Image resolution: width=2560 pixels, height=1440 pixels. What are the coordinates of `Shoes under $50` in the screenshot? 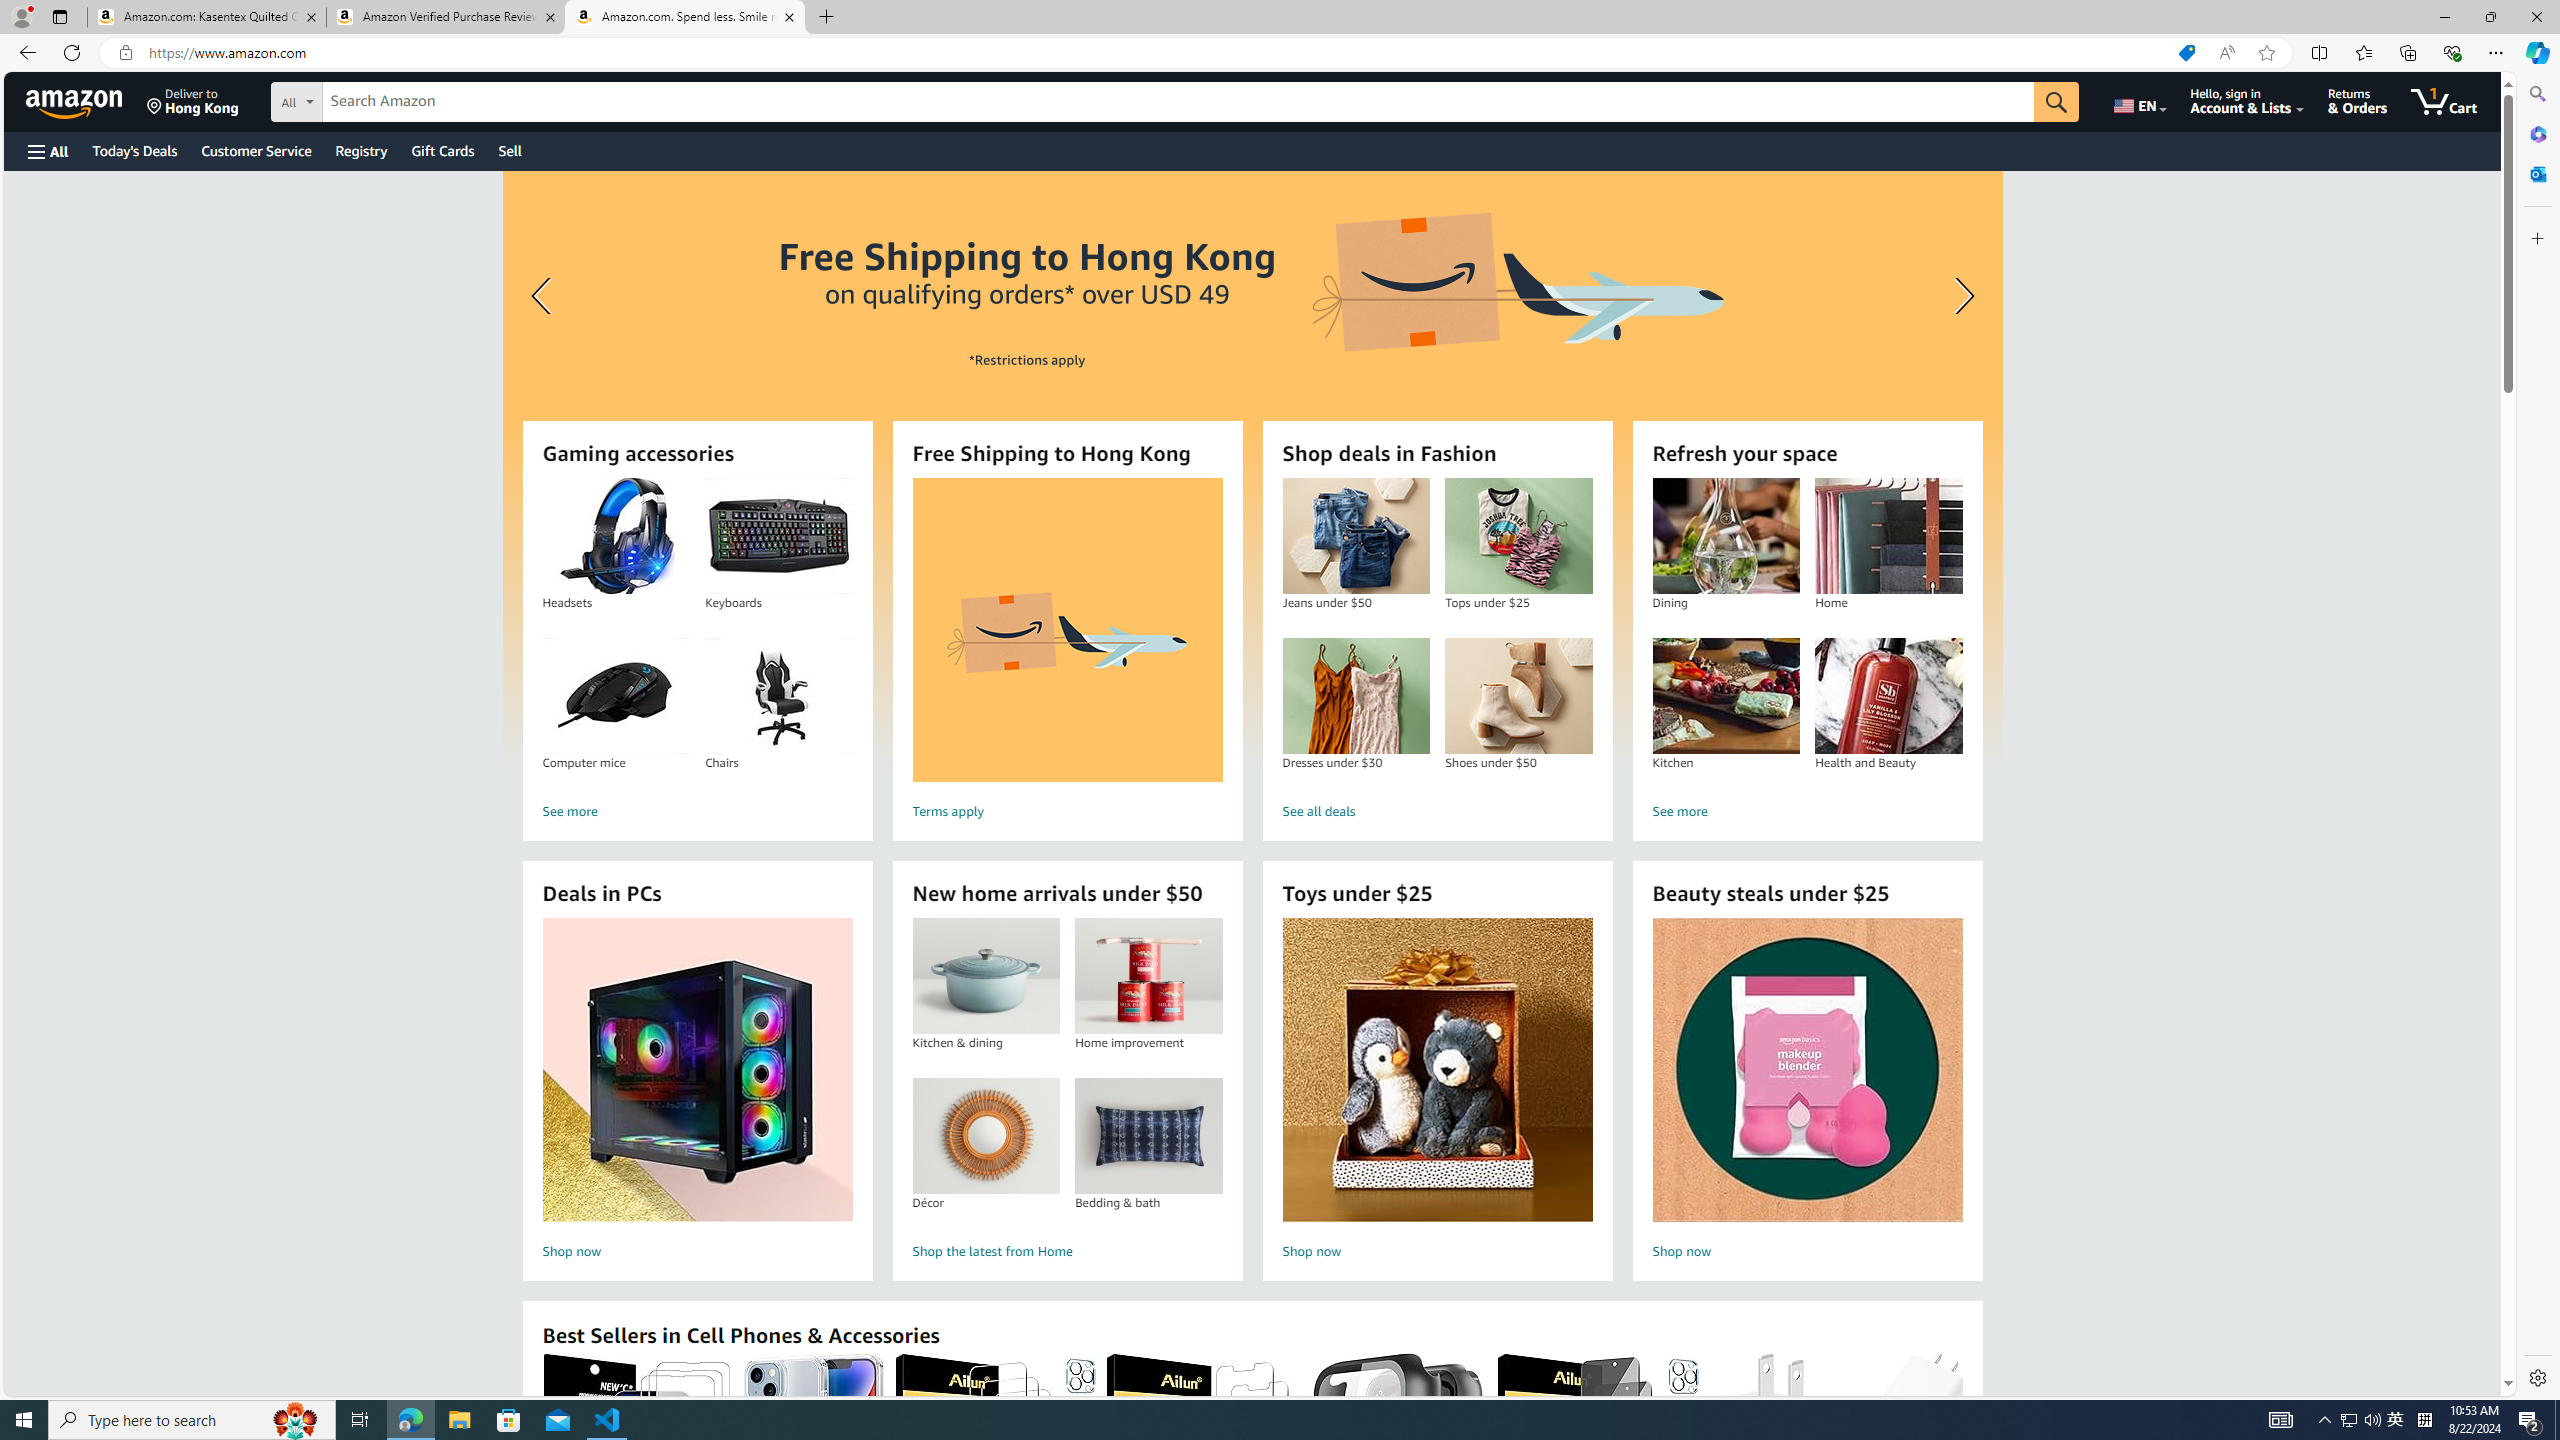 It's located at (1518, 696).